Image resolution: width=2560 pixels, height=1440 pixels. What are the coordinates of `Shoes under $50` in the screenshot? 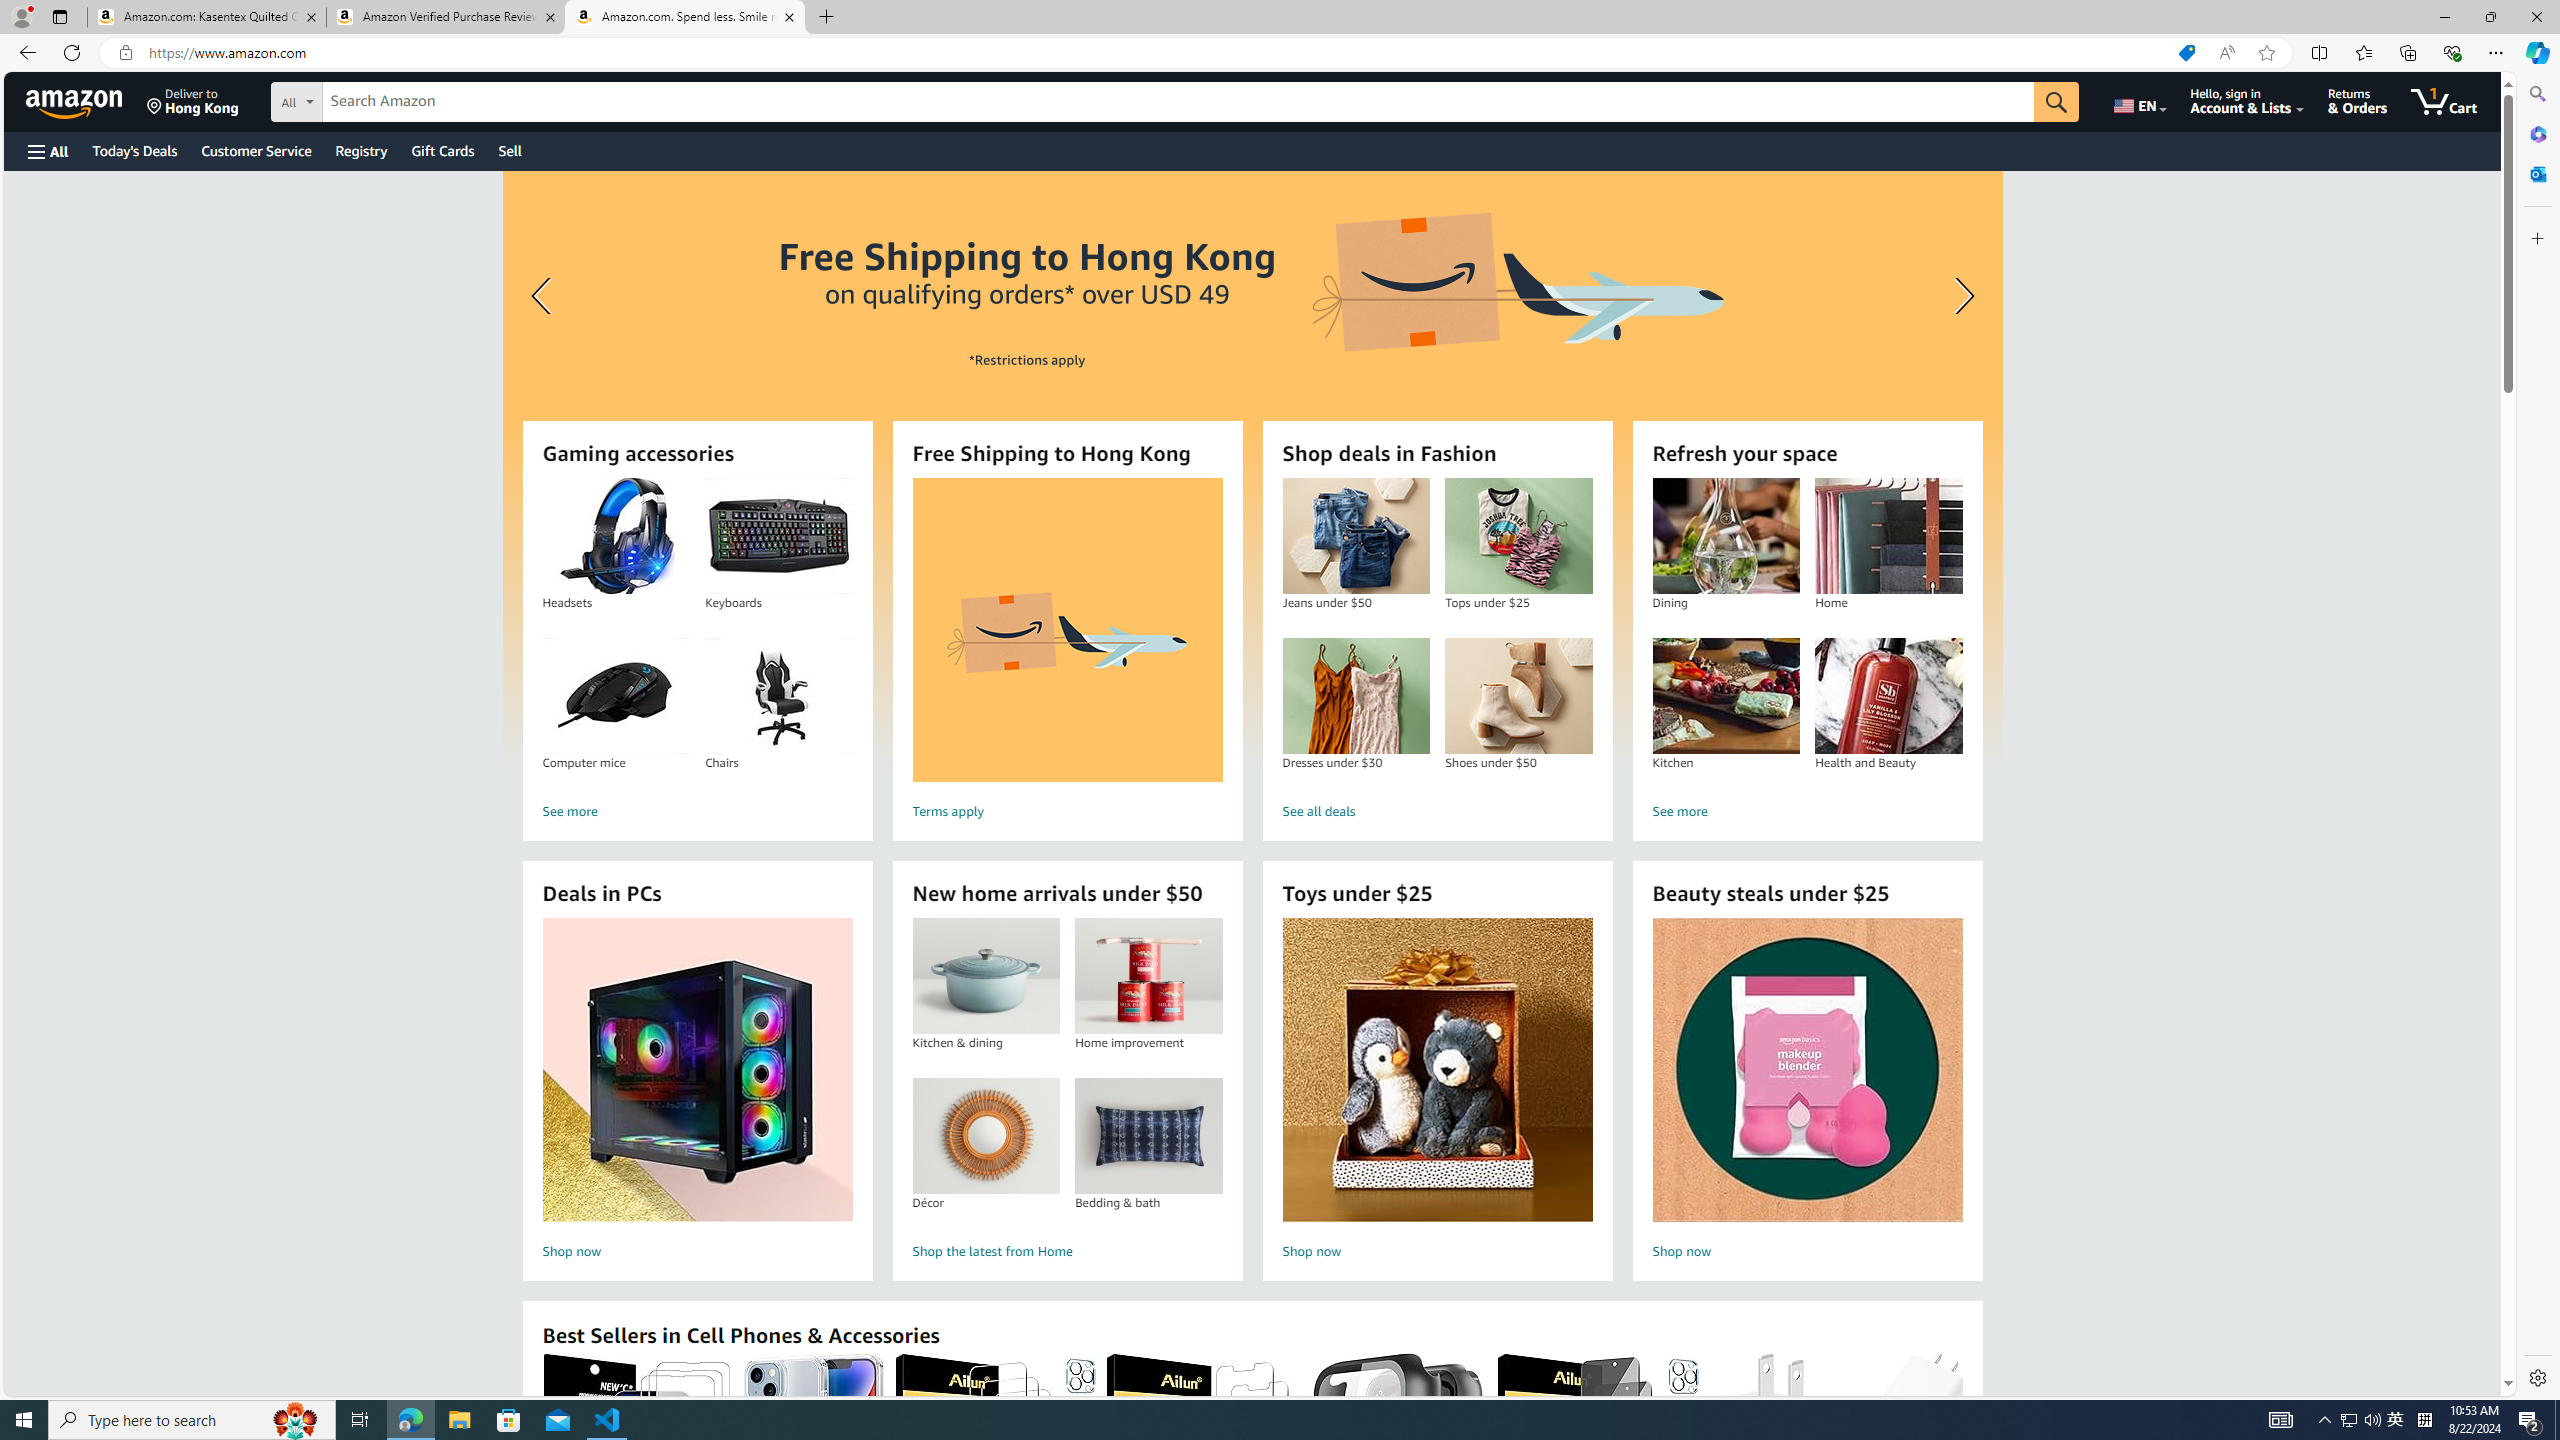 It's located at (1518, 696).